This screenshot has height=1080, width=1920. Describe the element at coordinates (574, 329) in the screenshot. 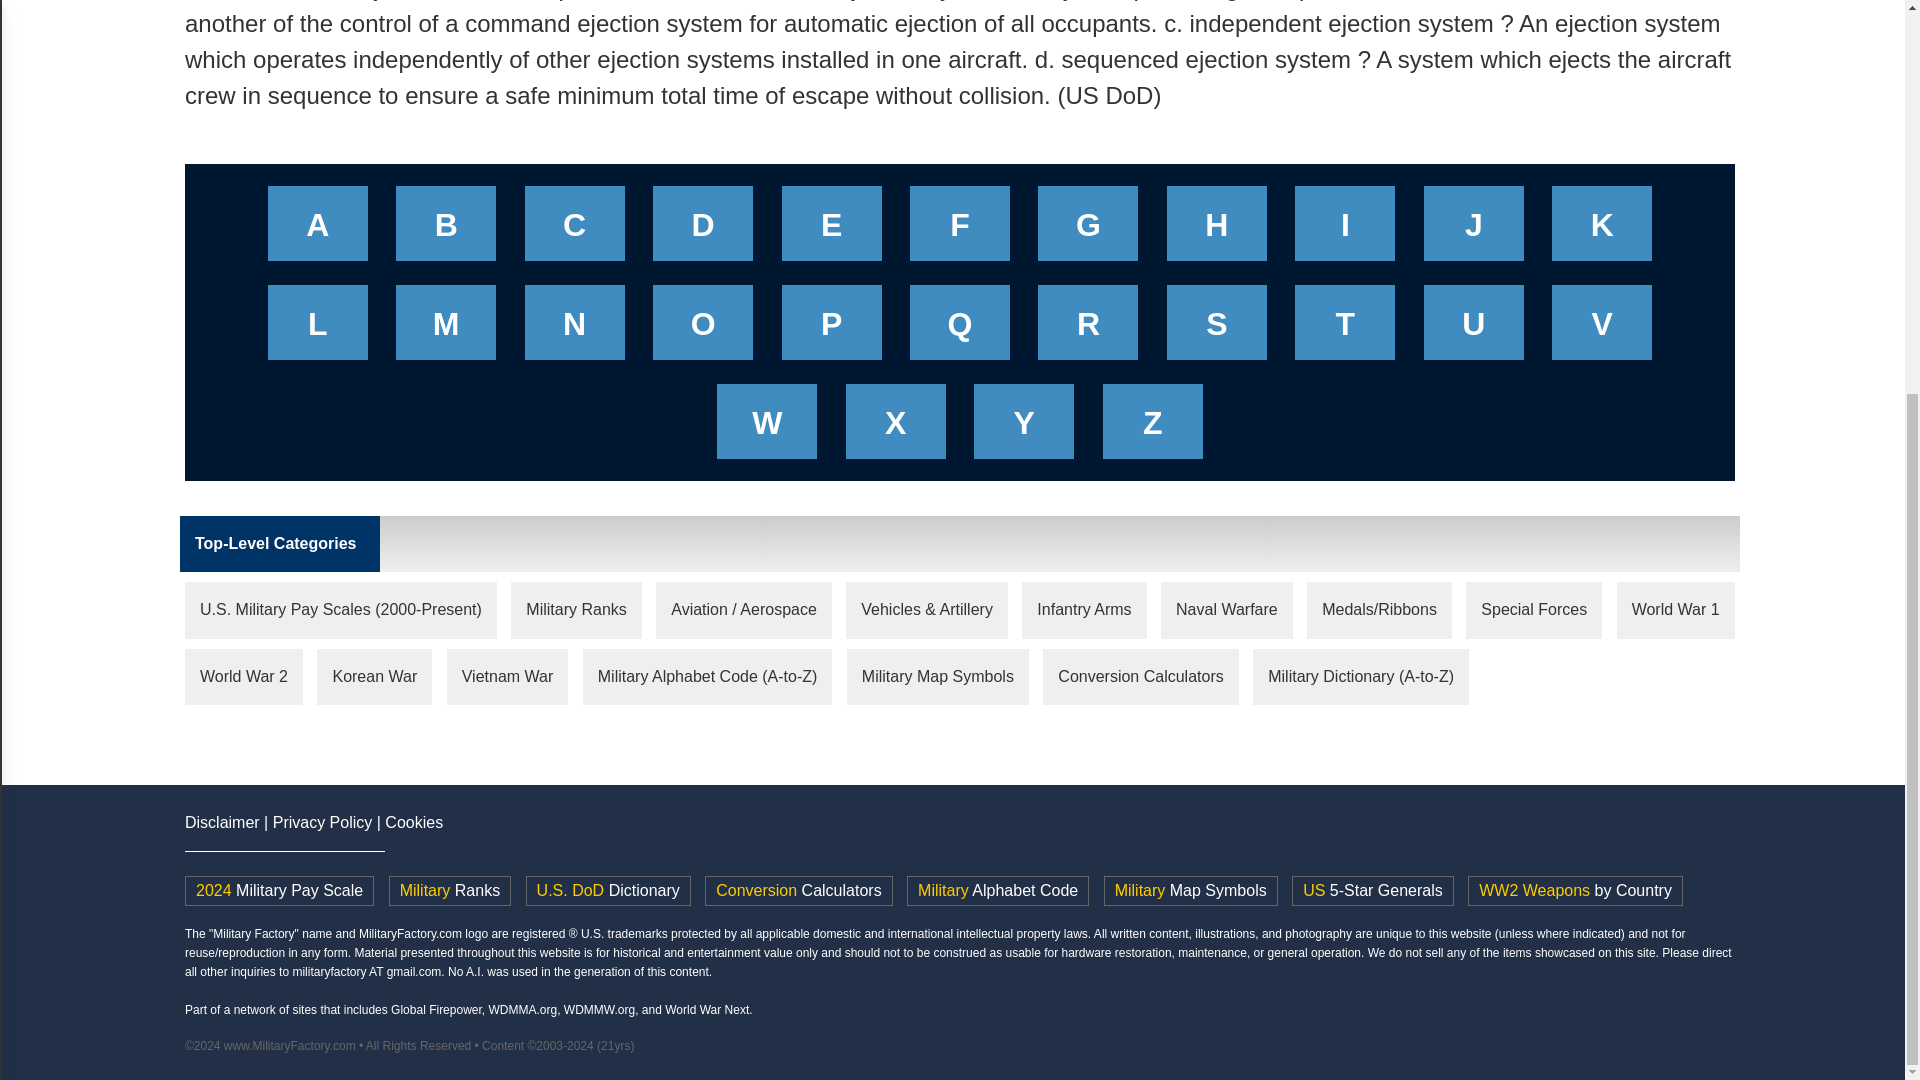

I see `N` at that location.